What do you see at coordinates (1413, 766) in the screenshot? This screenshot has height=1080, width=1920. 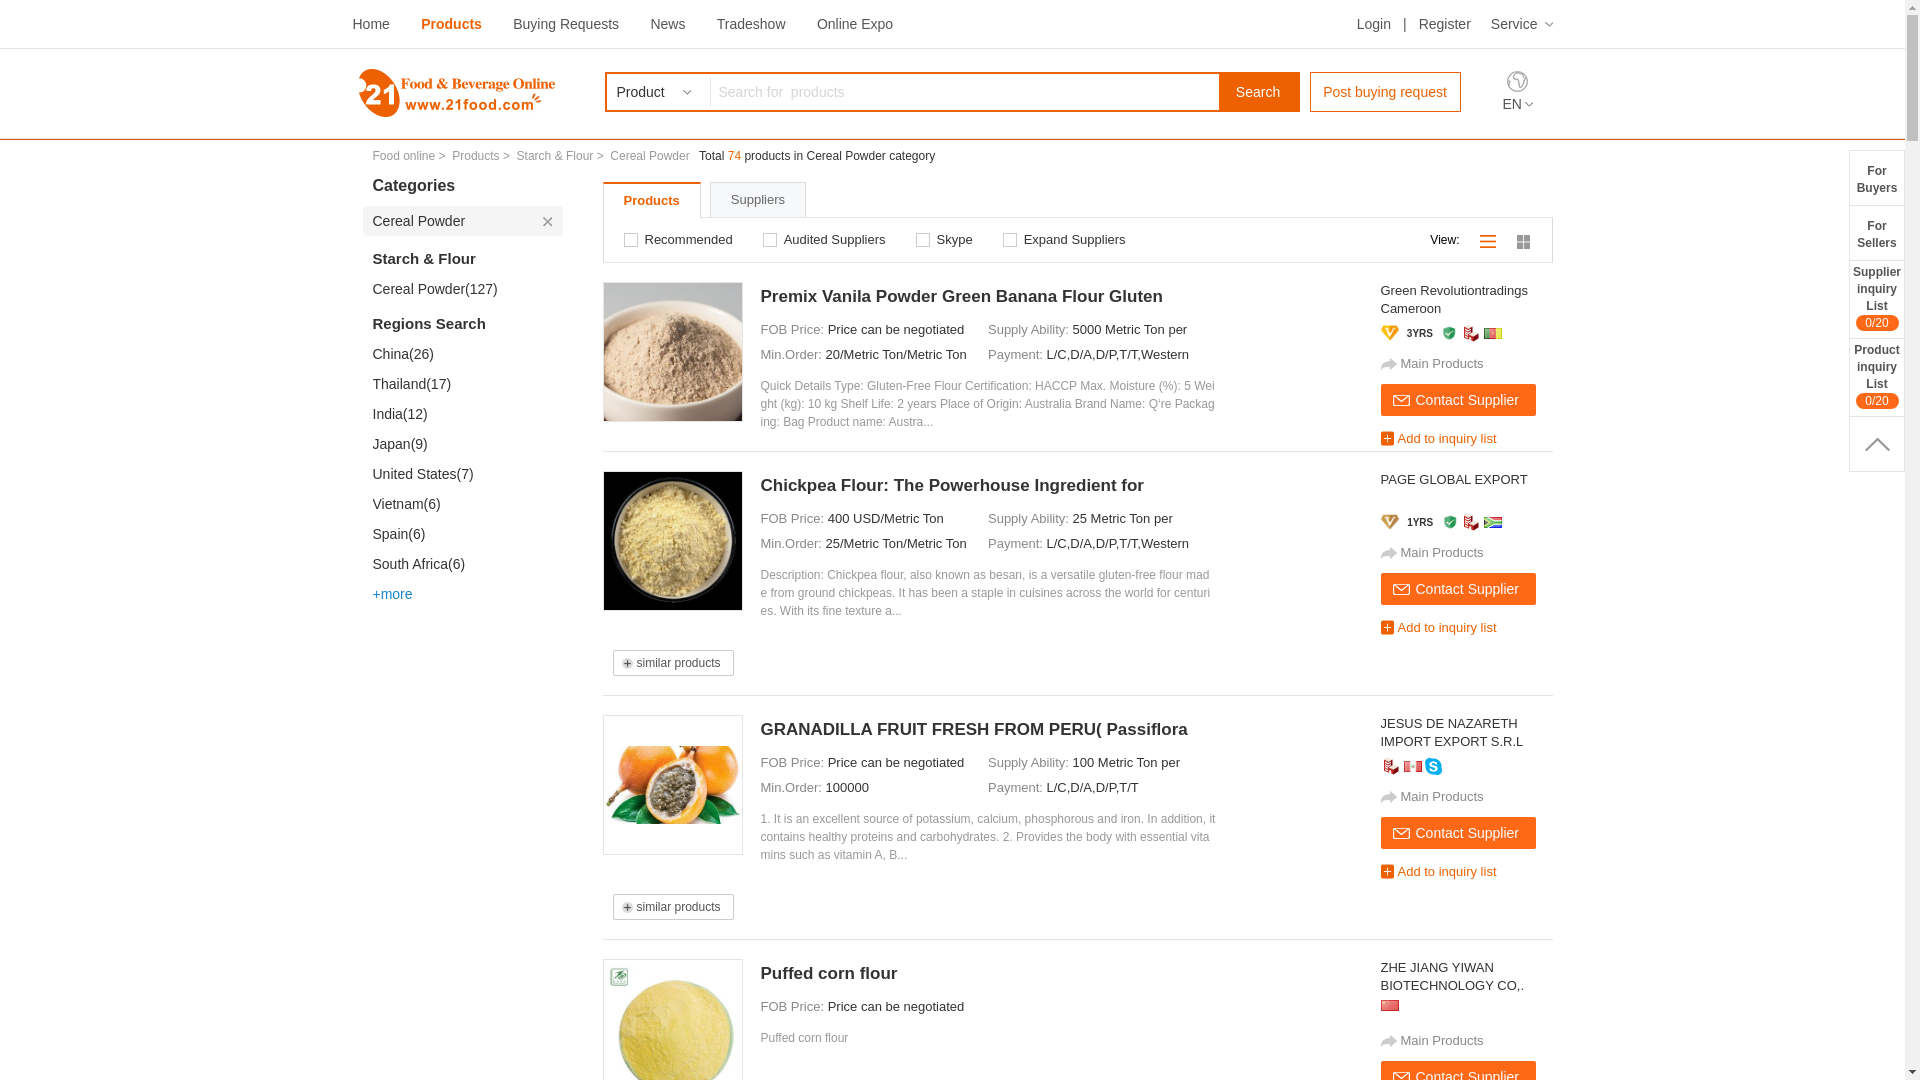 I see `Peru` at bounding box center [1413, 766].